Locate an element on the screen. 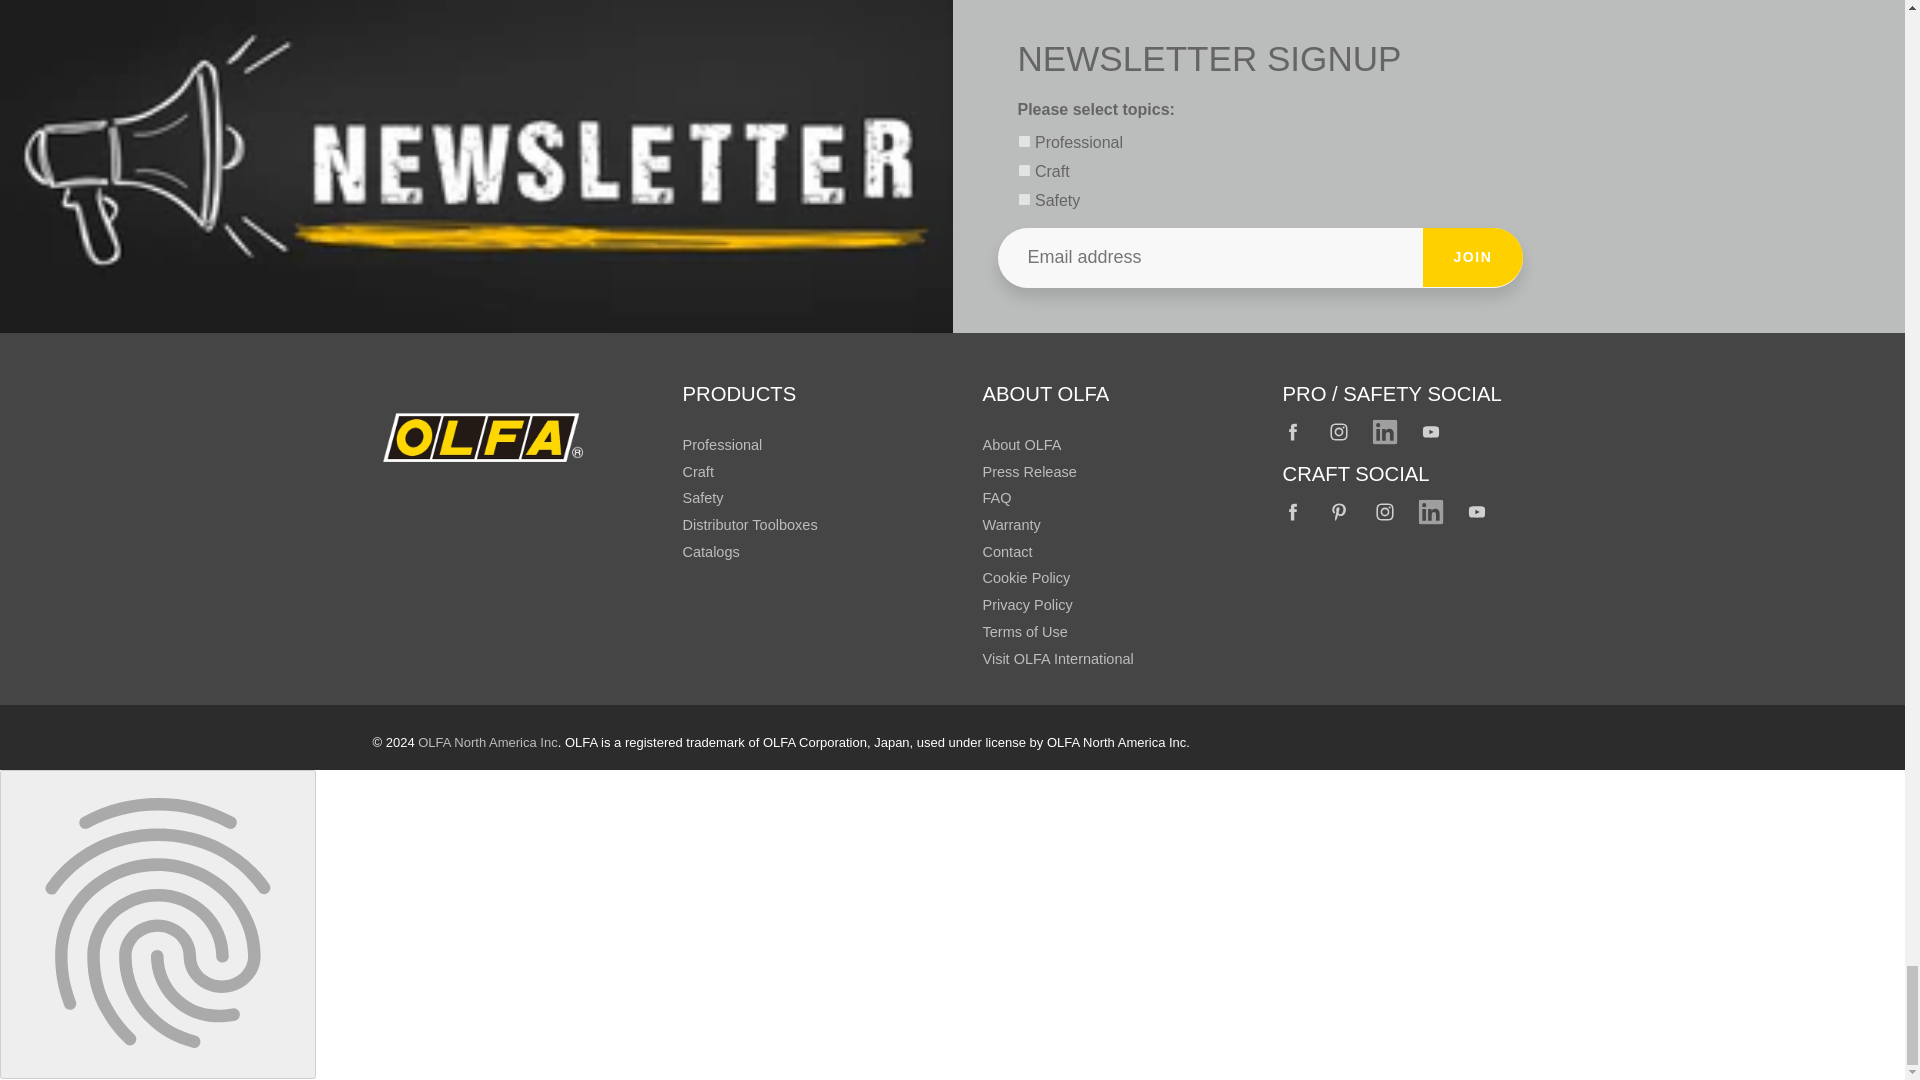 The width and height of the screenshot is (1920, 1080). Pinterest is located at coordinates (1340, 512).